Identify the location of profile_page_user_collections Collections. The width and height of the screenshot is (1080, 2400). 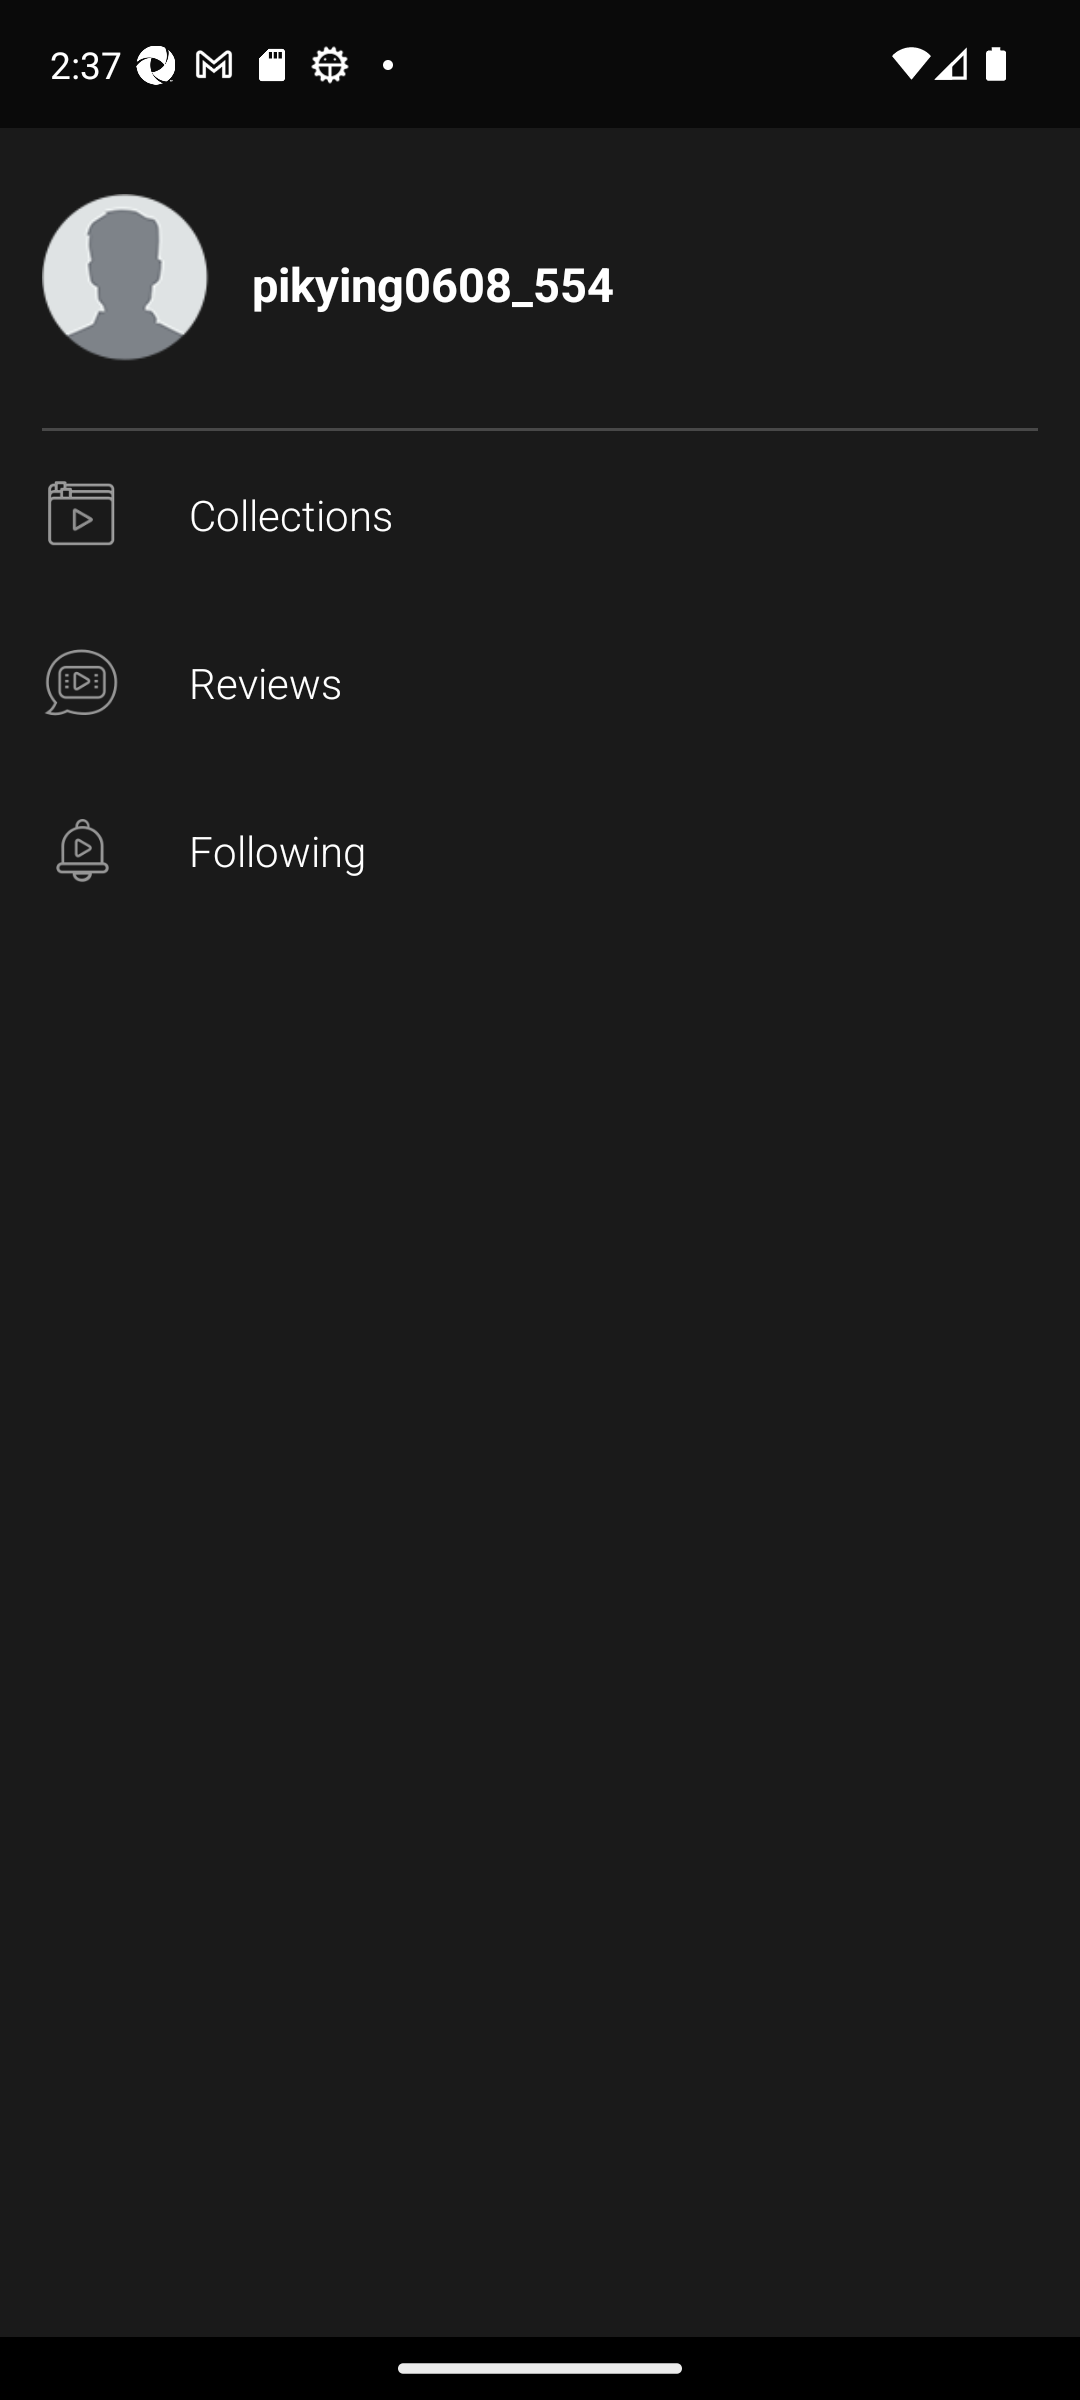
(540, 516).